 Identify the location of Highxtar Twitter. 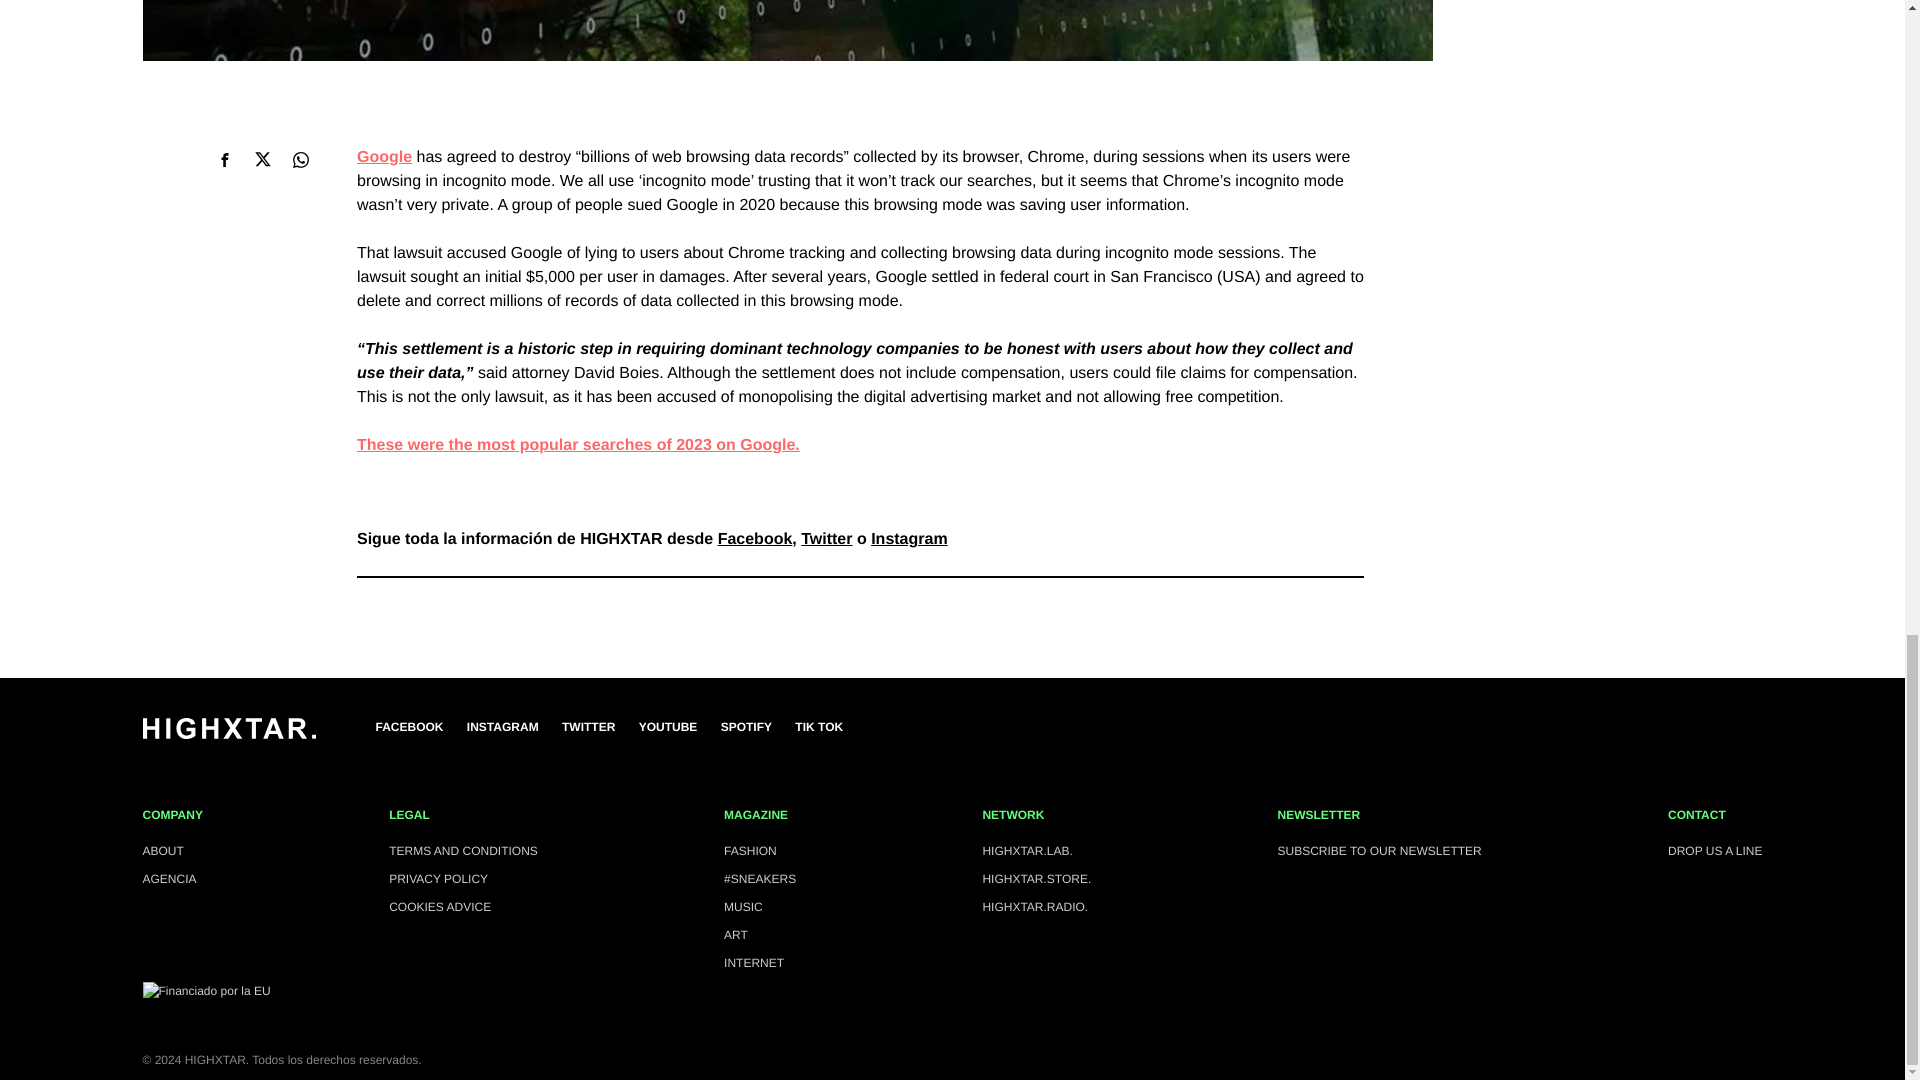
(826, 539).